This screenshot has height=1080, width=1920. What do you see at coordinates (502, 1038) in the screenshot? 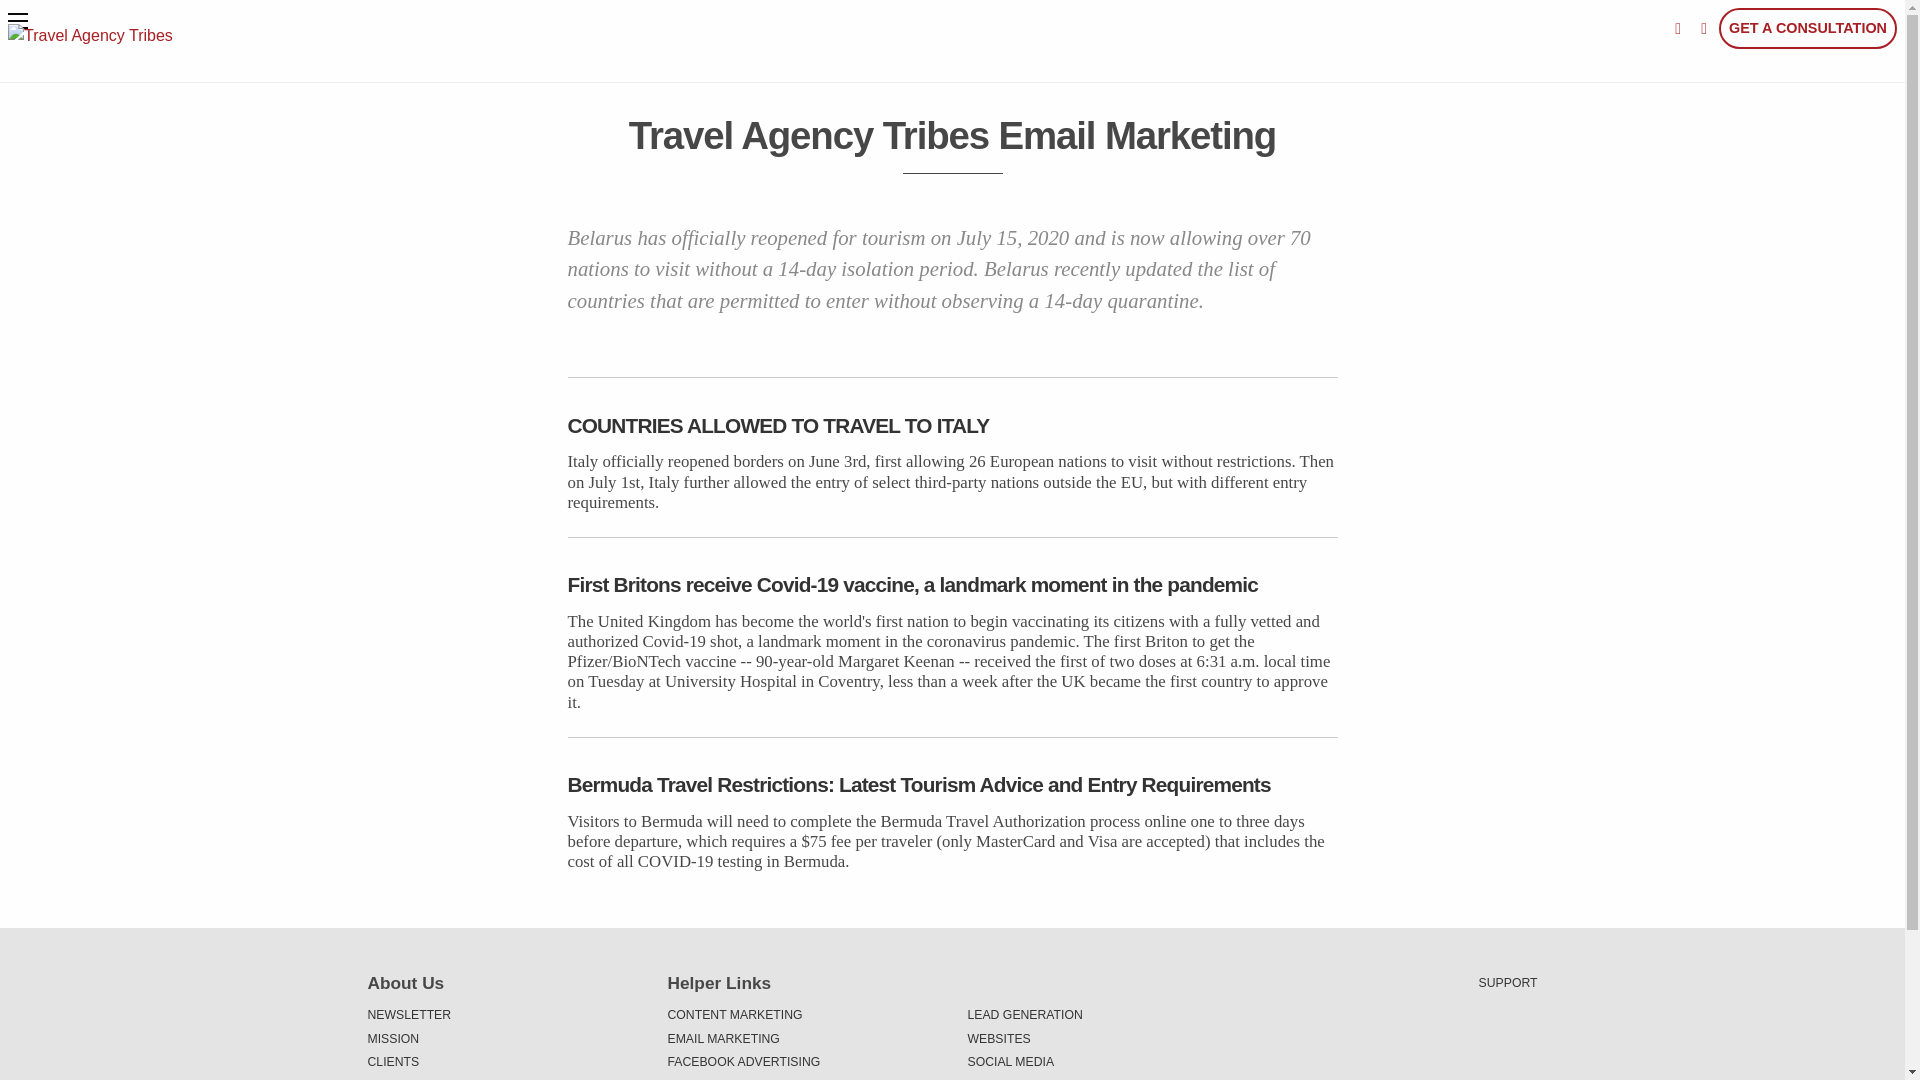
I see `MISSION` at bounding box center [502, 1038].